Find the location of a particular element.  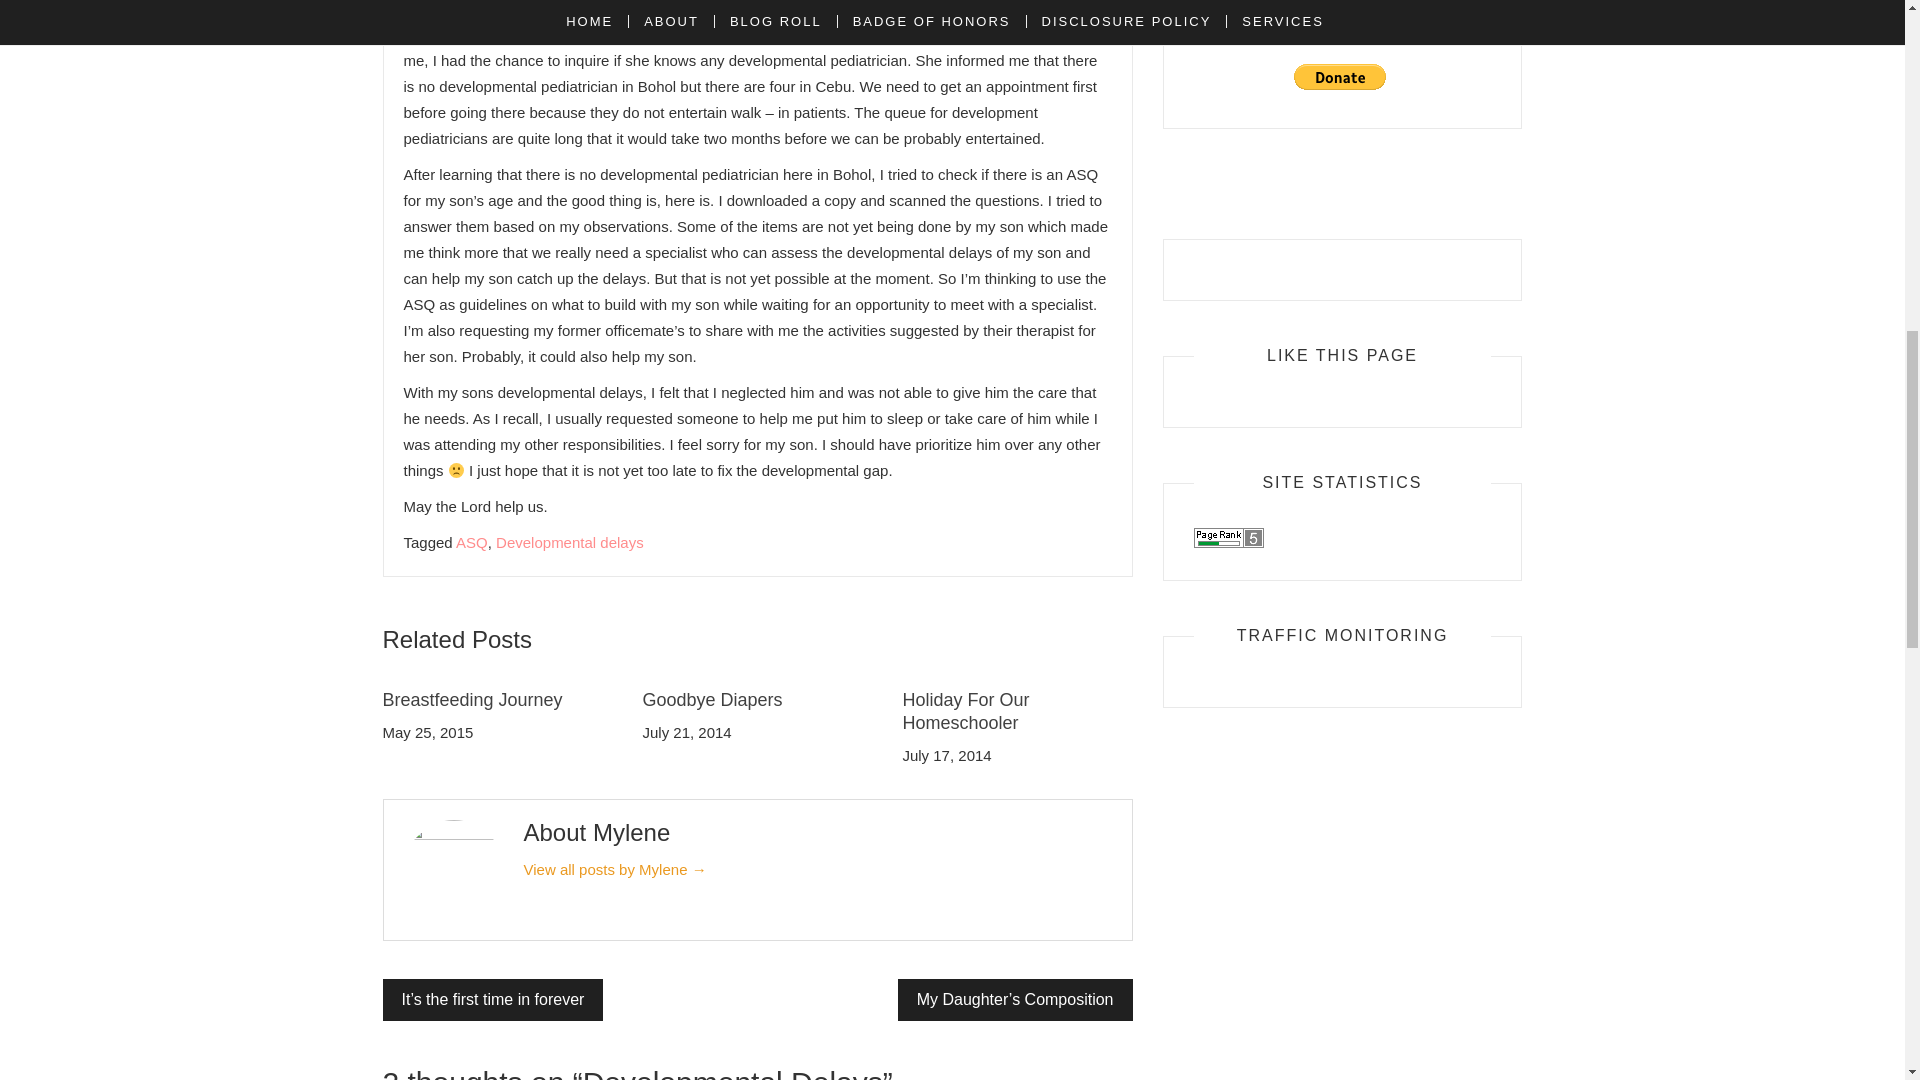

Holiday For Our Homeschooler is located at coordinates (966, 712).